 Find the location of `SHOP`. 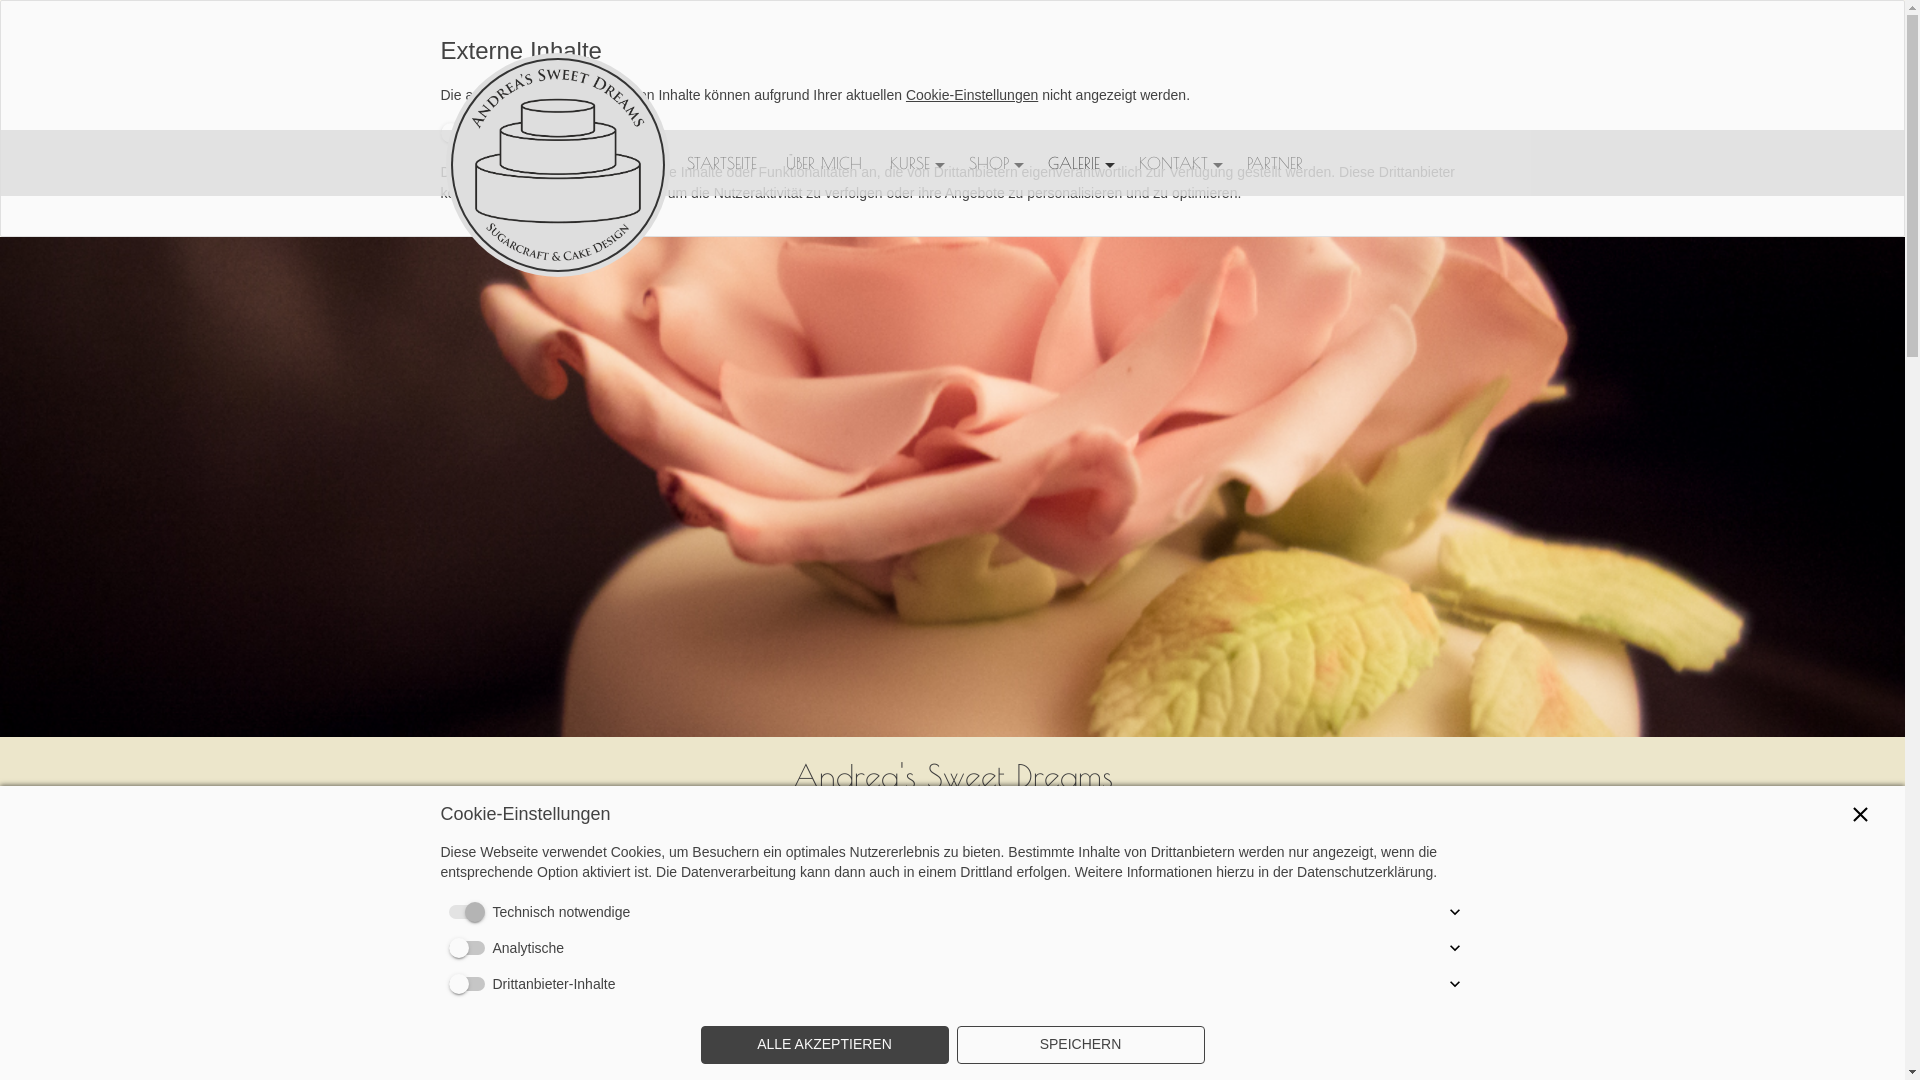

SHOP is located at coordinates (994, 163).